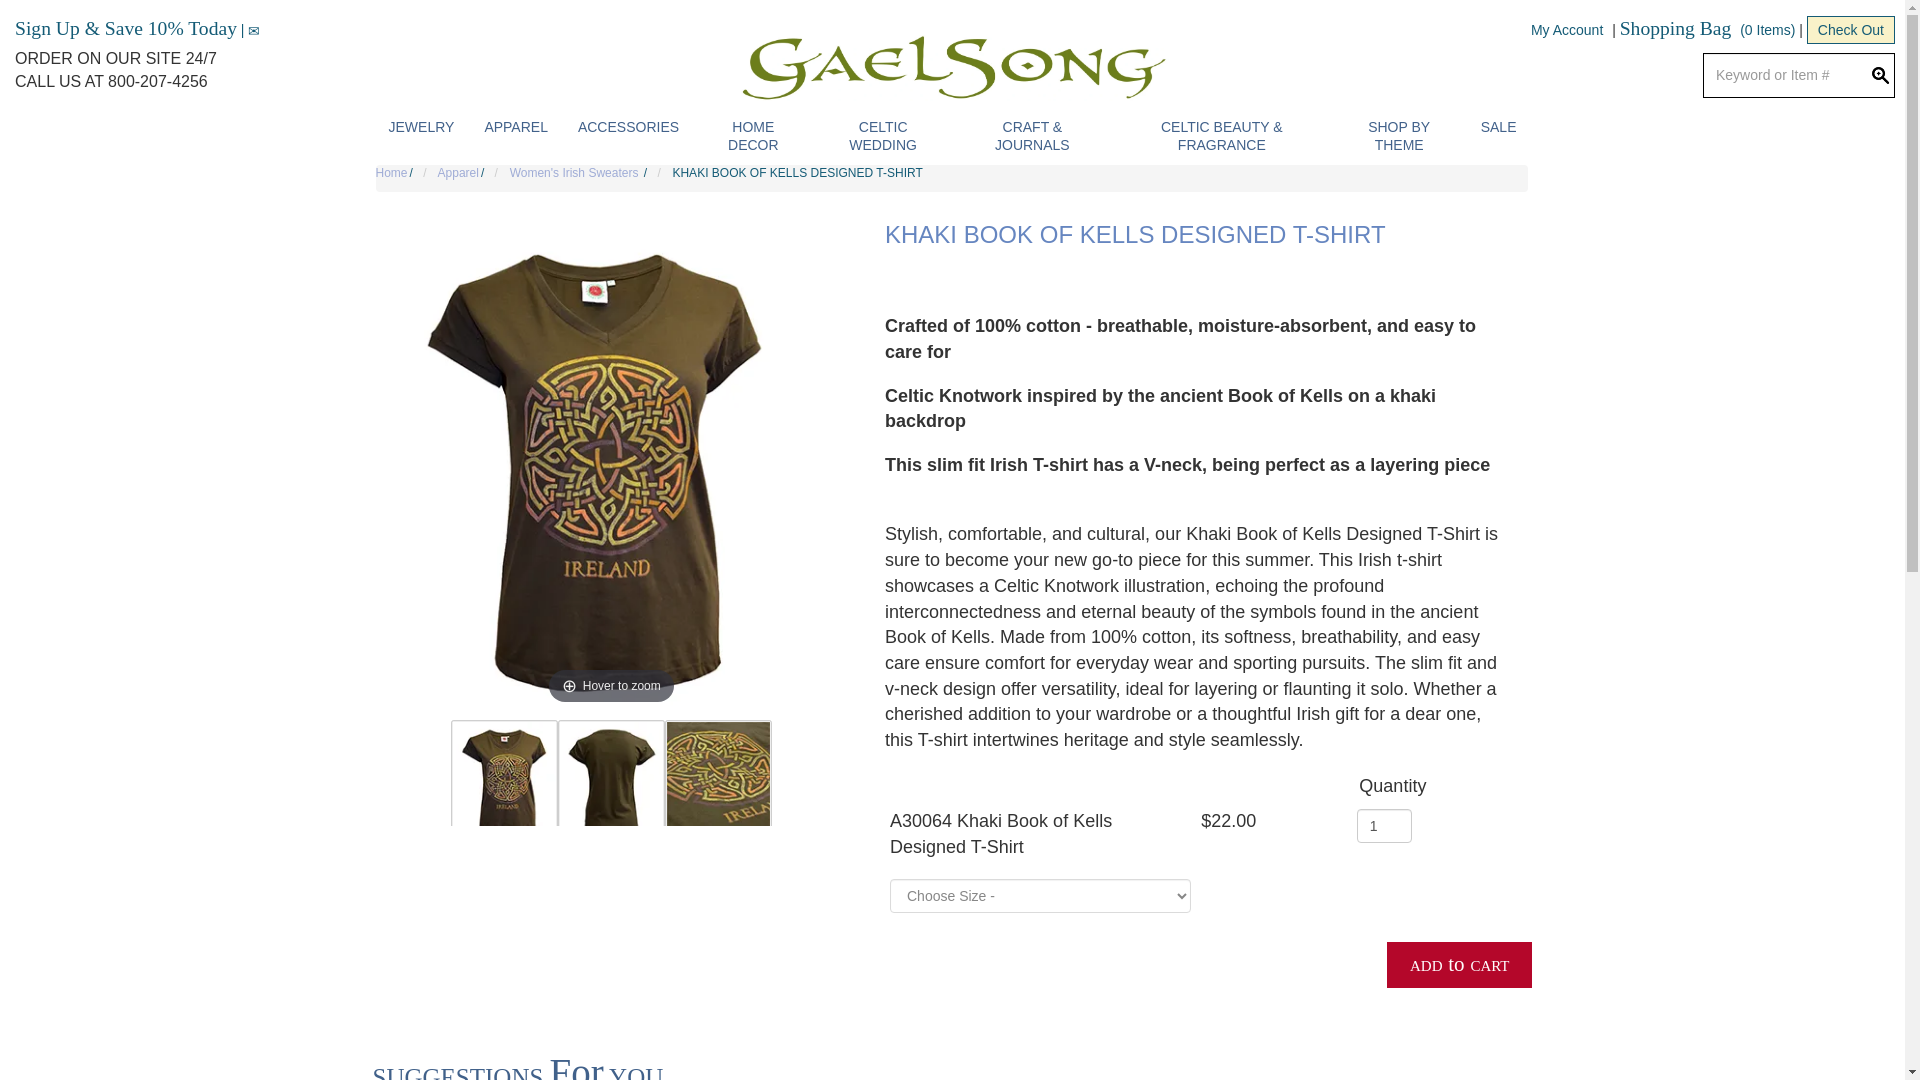 The image size is (1920, 1080). I want to click on 1, so click(1384, 826).